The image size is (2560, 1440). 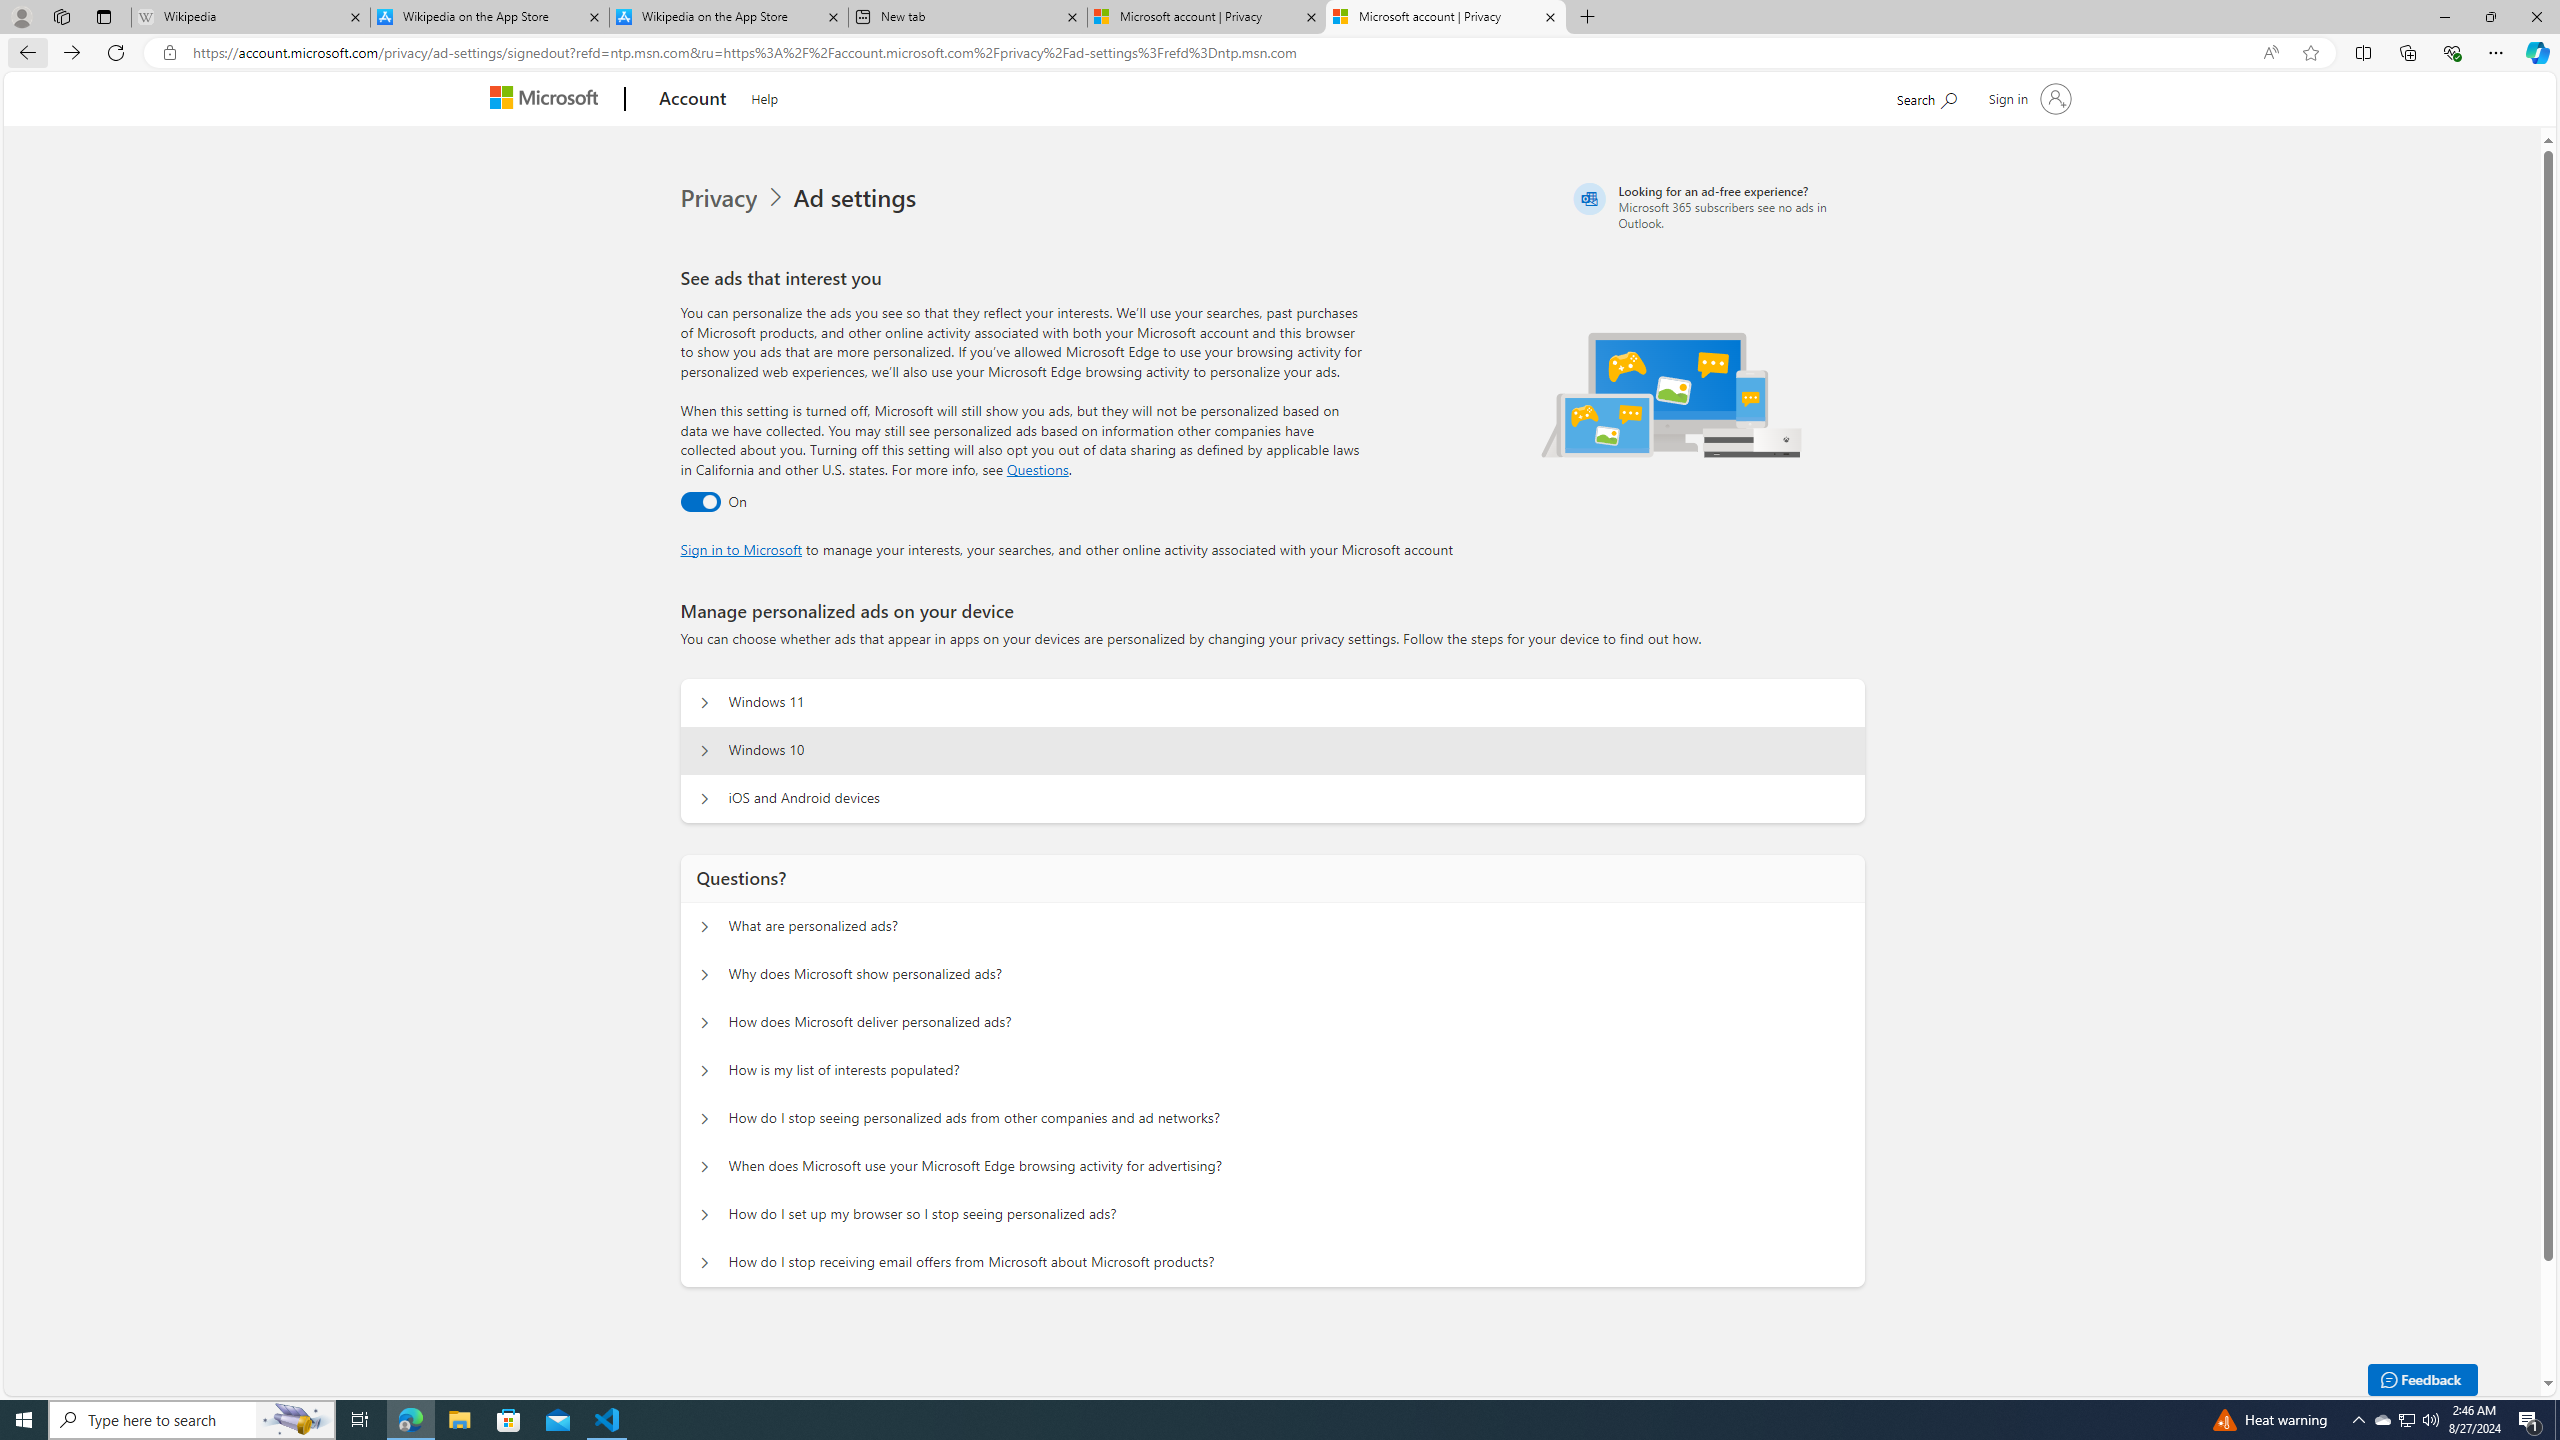 I want to click on Go to Questions section, so click(x=1038, y=469).